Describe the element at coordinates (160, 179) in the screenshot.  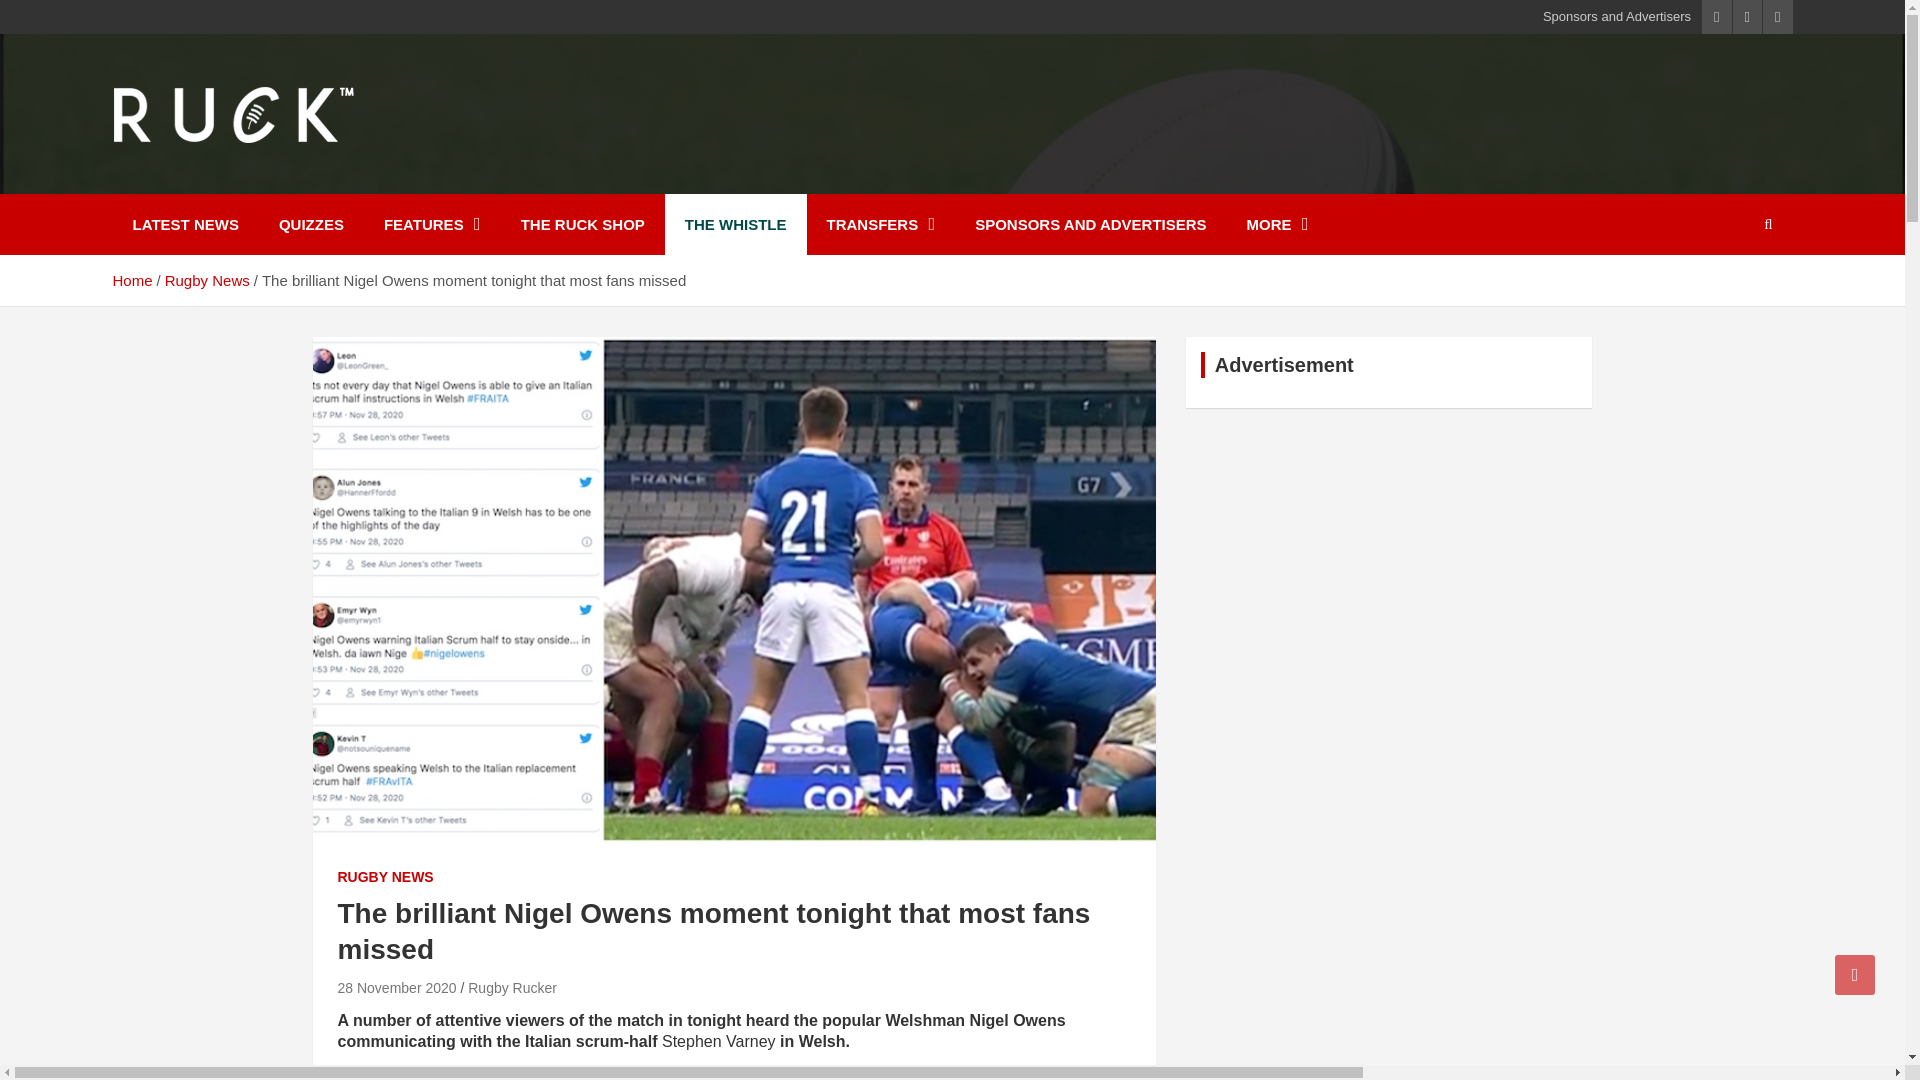
I see `Ruck` at that location.